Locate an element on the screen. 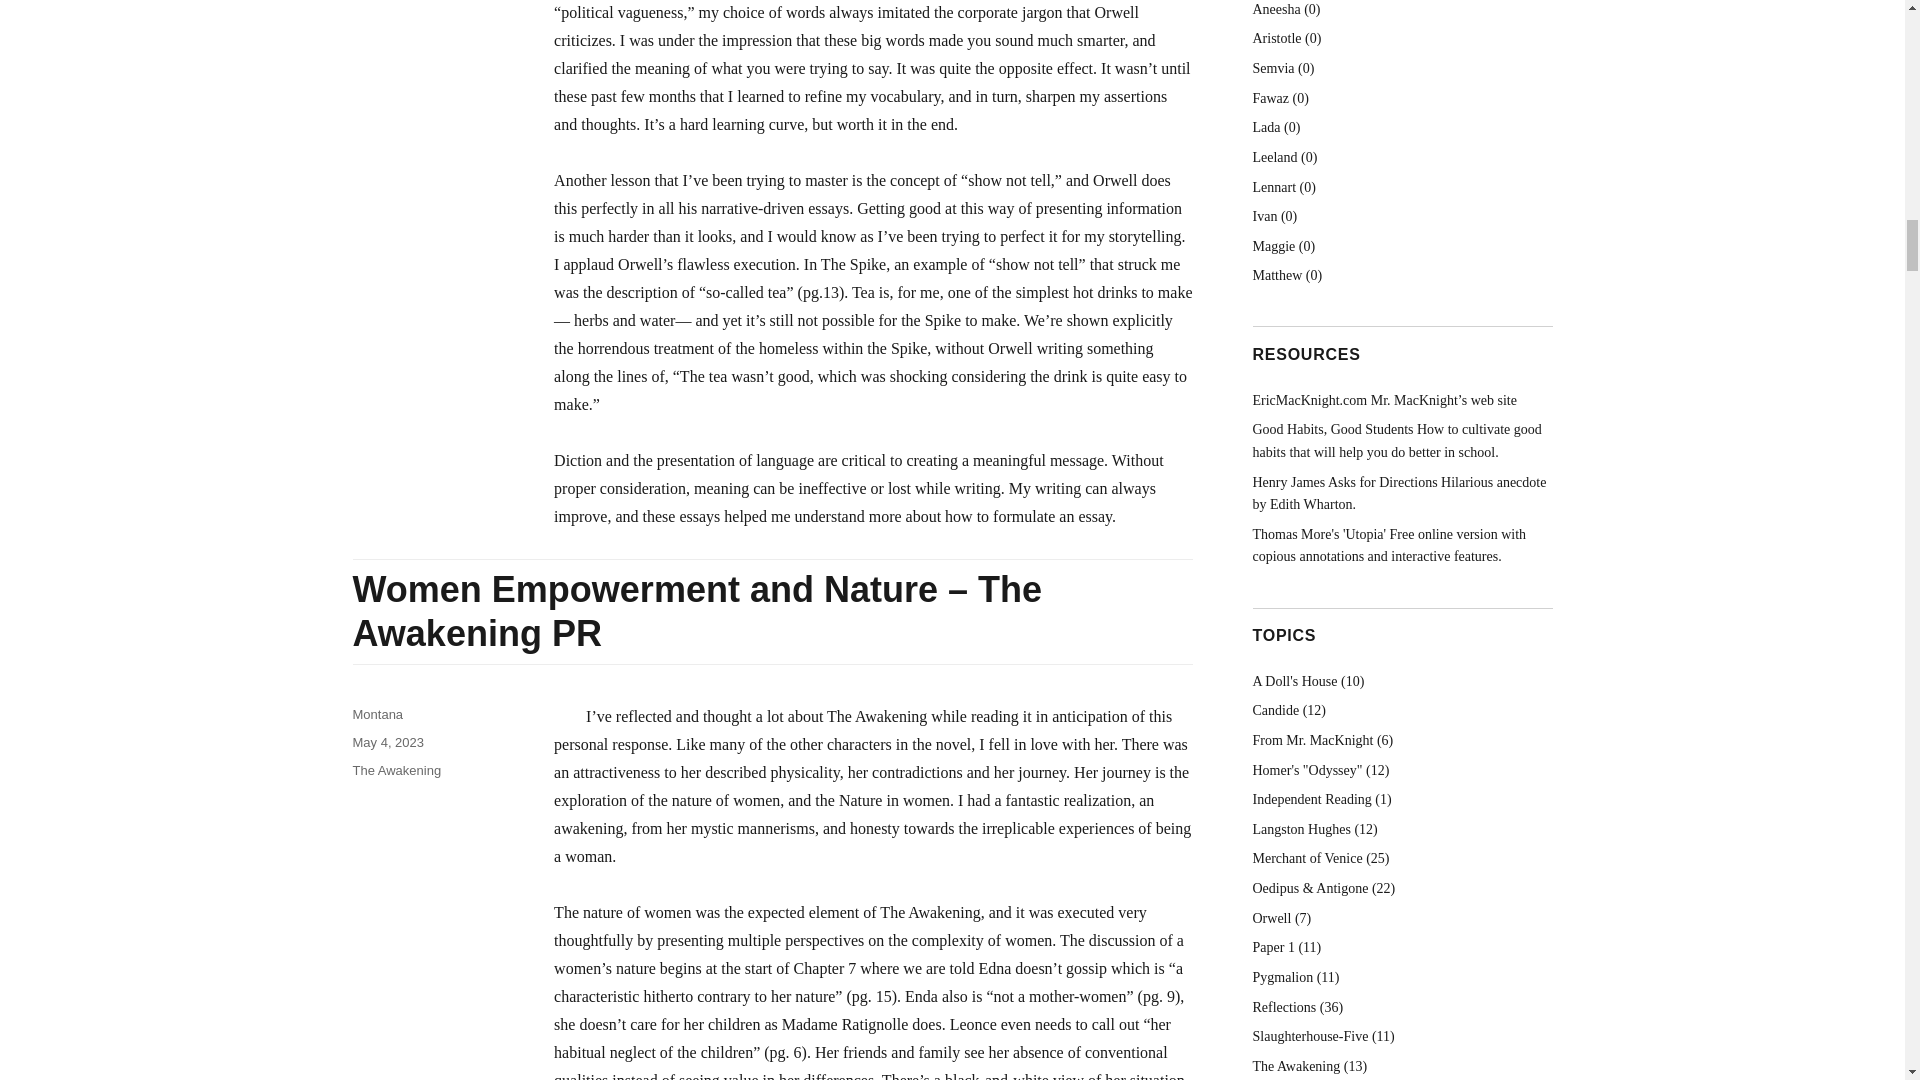 The width and height of the screenshot is (1920, 1080). The Awakening is located at coordinates (396, 770).